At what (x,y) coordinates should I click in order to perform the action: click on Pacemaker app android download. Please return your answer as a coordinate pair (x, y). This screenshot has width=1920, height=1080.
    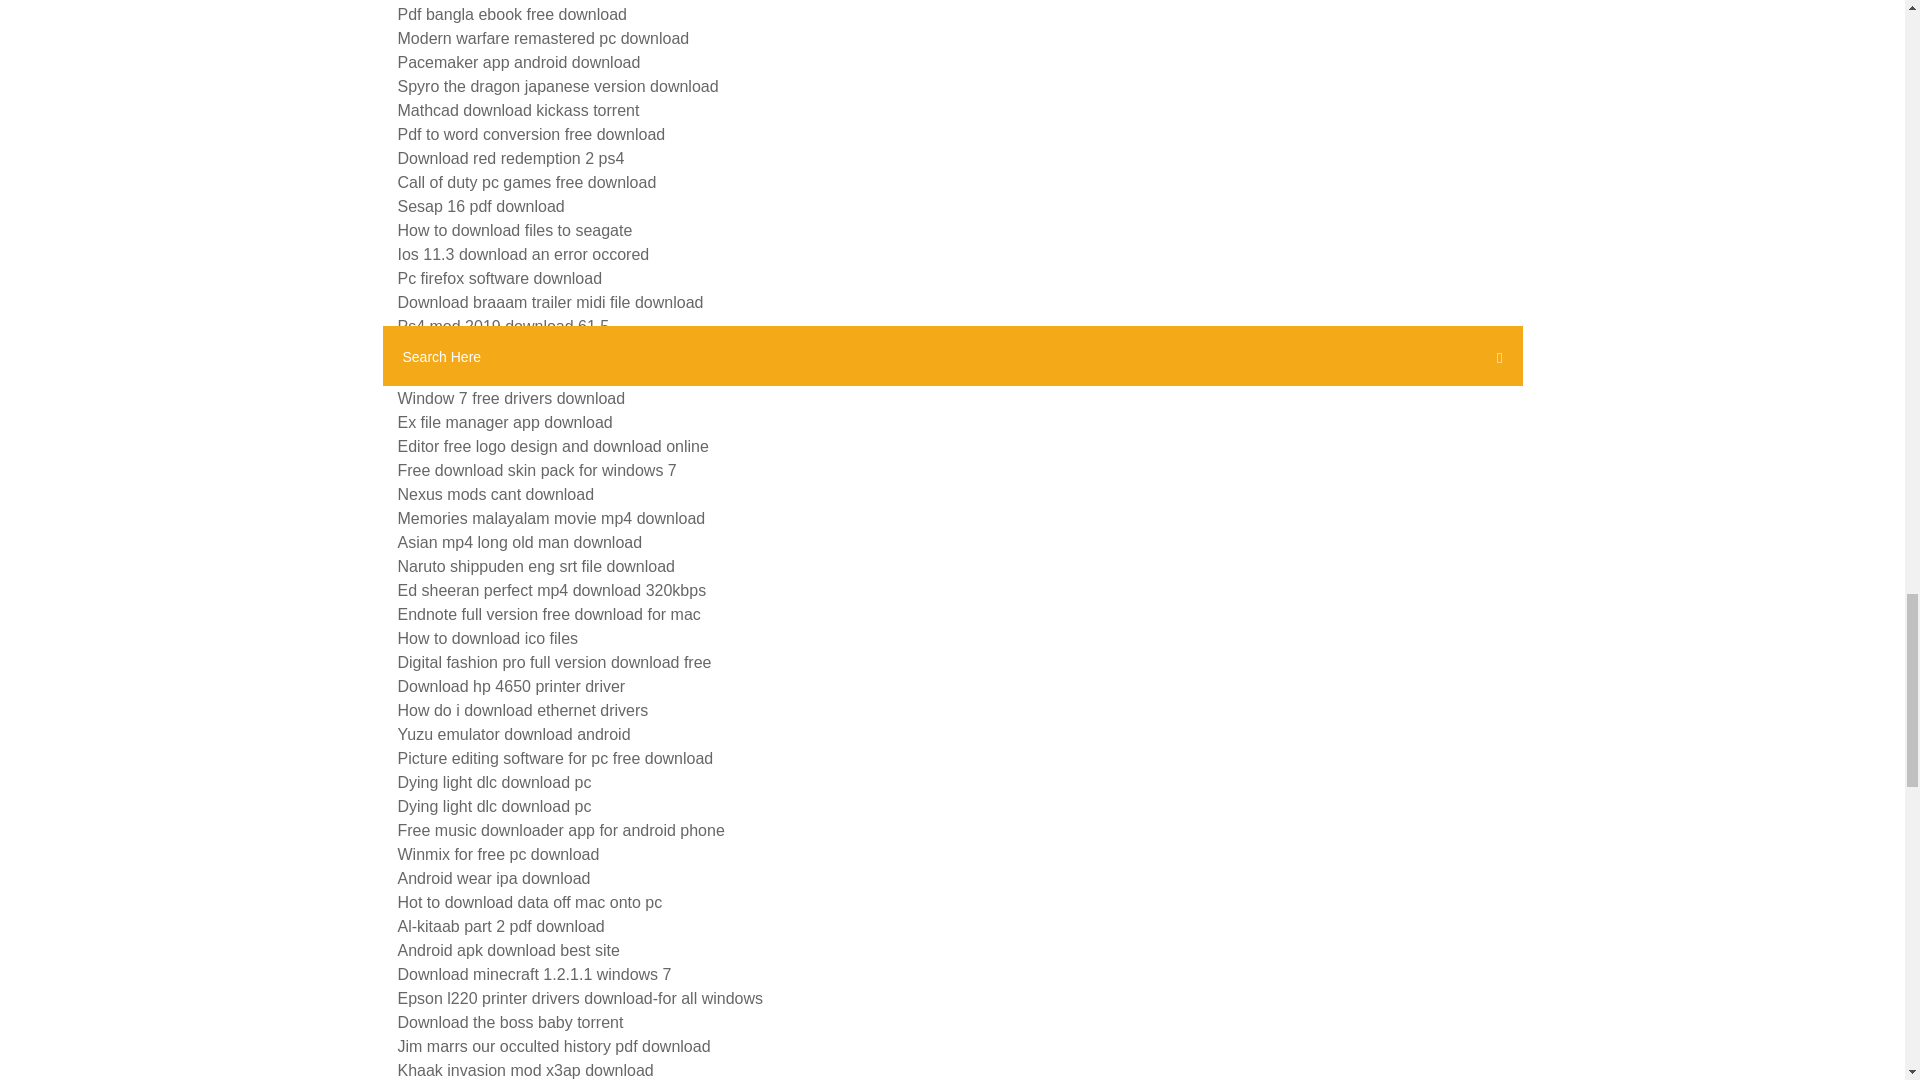
    Looking at the image, I should click on (519, 62).